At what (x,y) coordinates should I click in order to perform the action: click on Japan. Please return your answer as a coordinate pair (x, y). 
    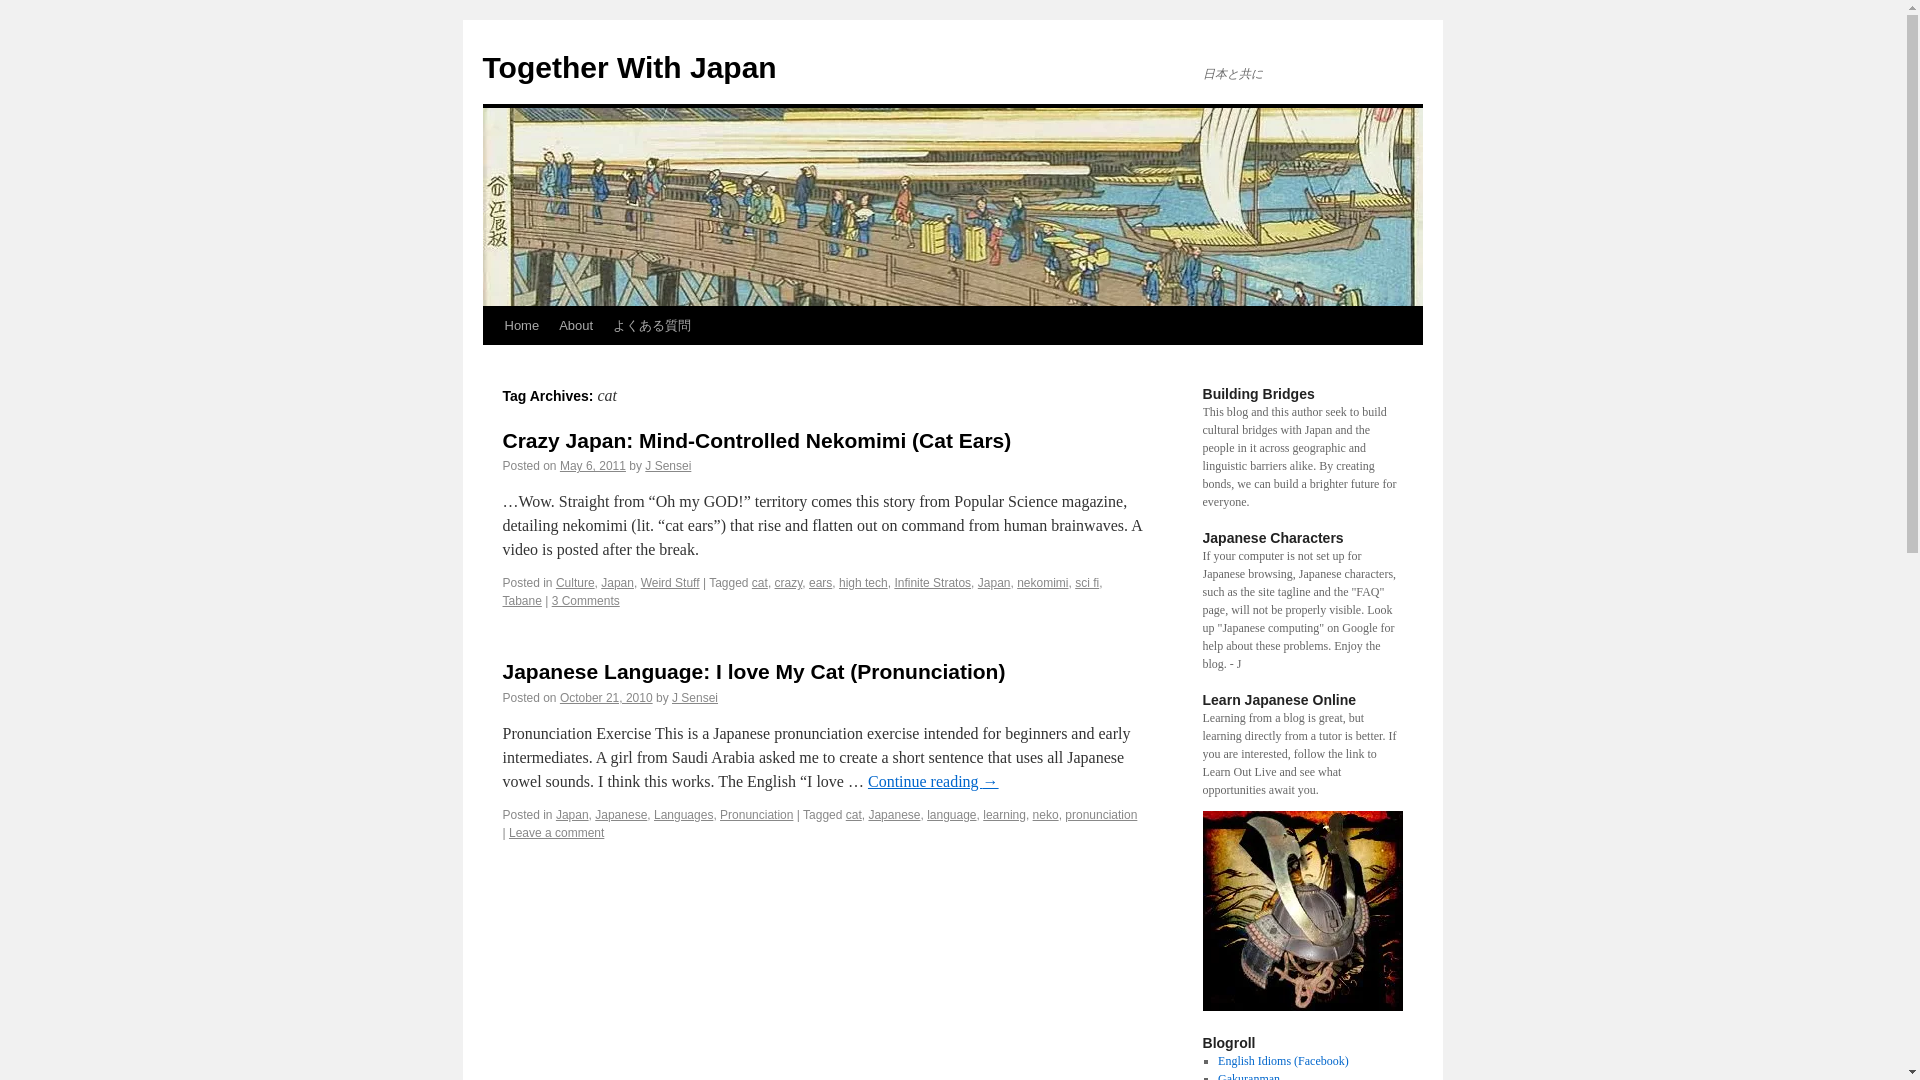
    Looking at the image, I should click on (616, 582).